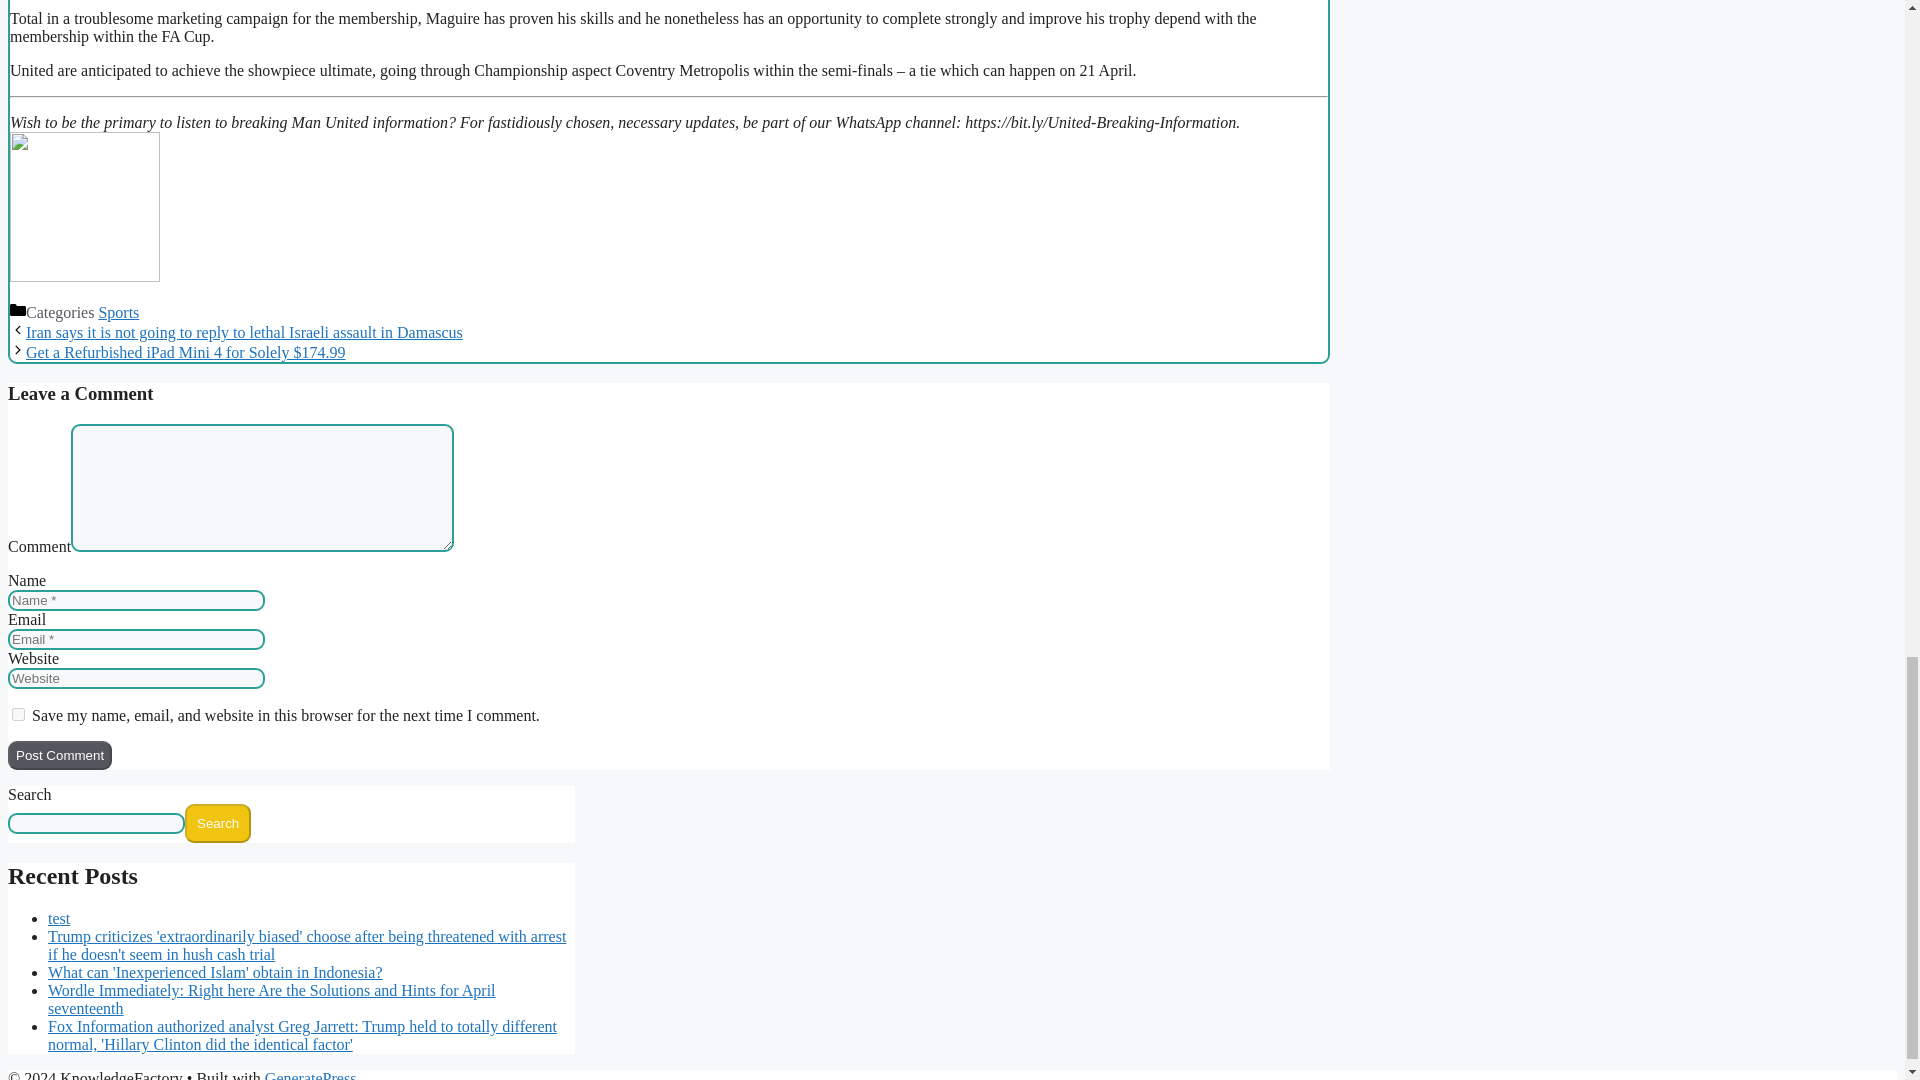  Describe the element at coordinates (118, 312) in the screenshot. I see `Sports` at that location.